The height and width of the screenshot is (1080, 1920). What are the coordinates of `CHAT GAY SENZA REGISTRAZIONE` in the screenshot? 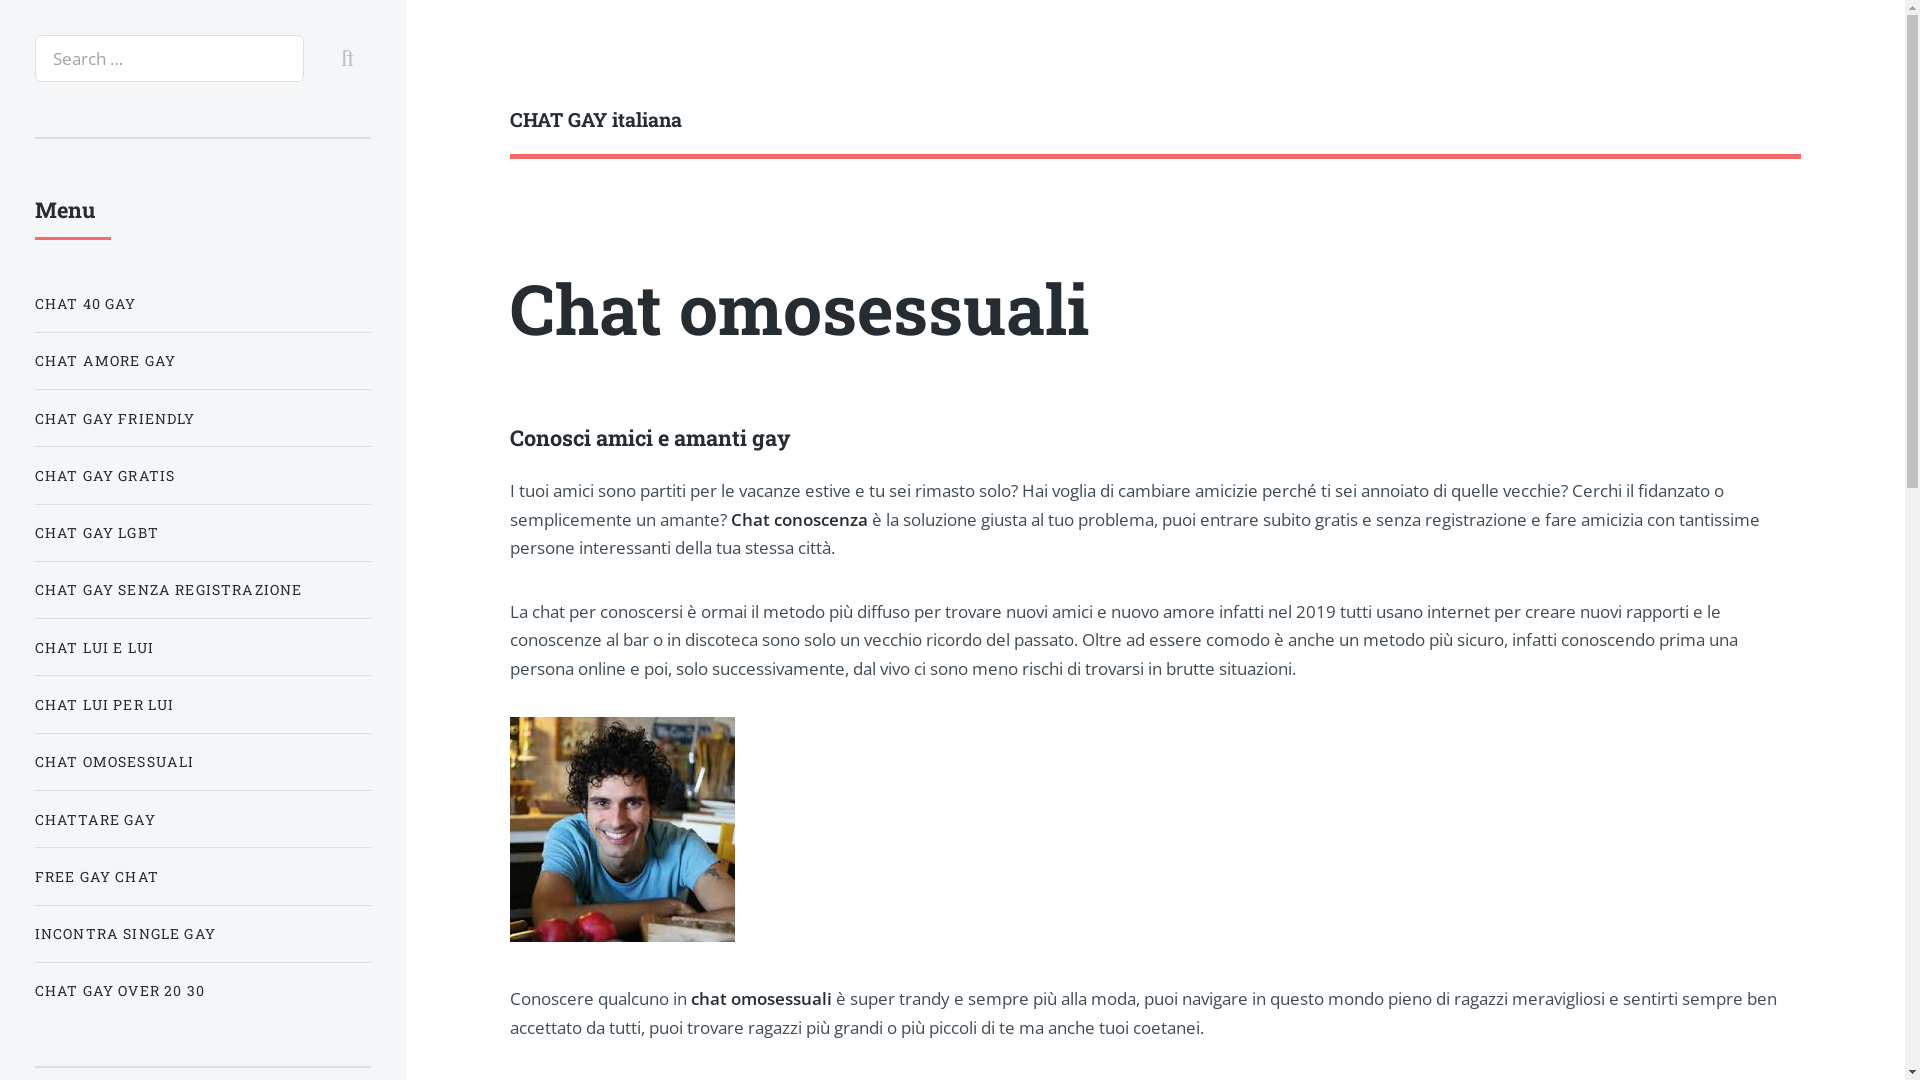 It's located at (203, 590).